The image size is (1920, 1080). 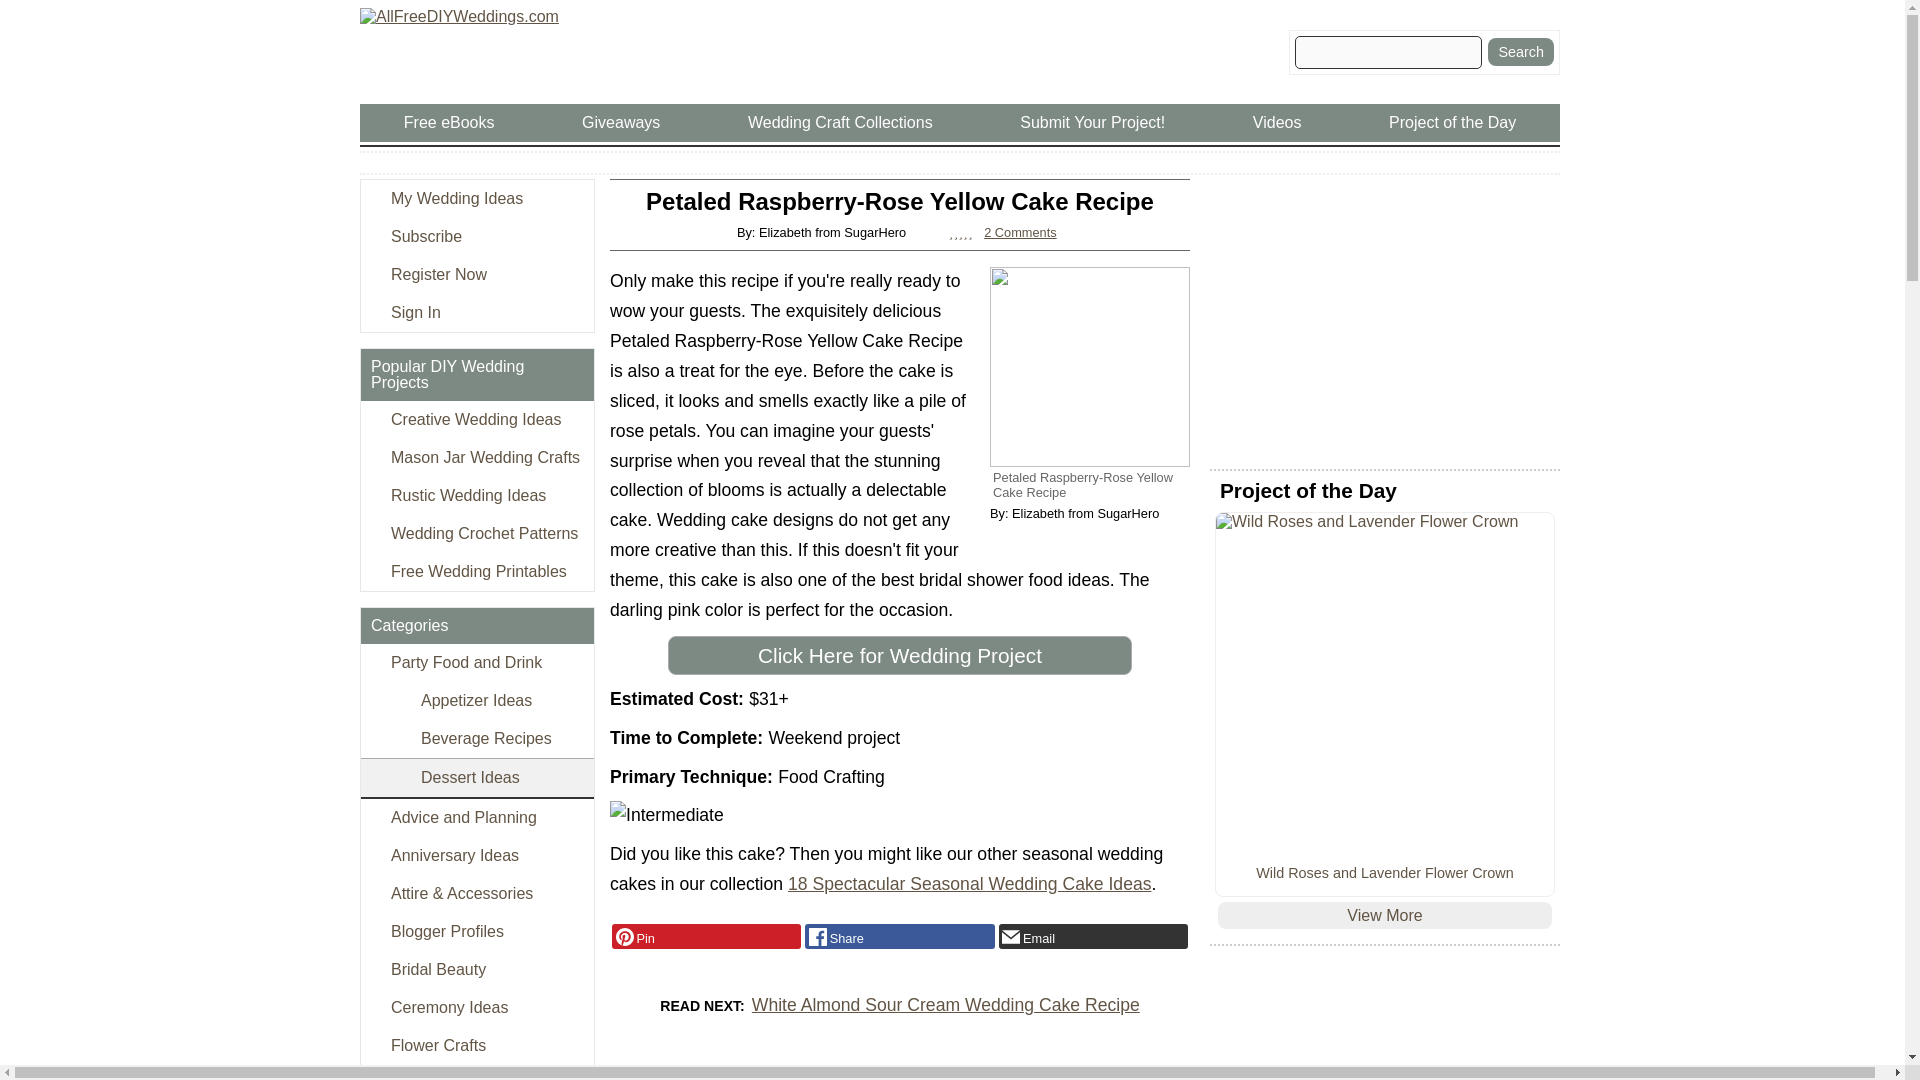 What do you see at coordinates (899, 937) in the screenshot?
I see `Facebook` at bounding box center [899, 937].